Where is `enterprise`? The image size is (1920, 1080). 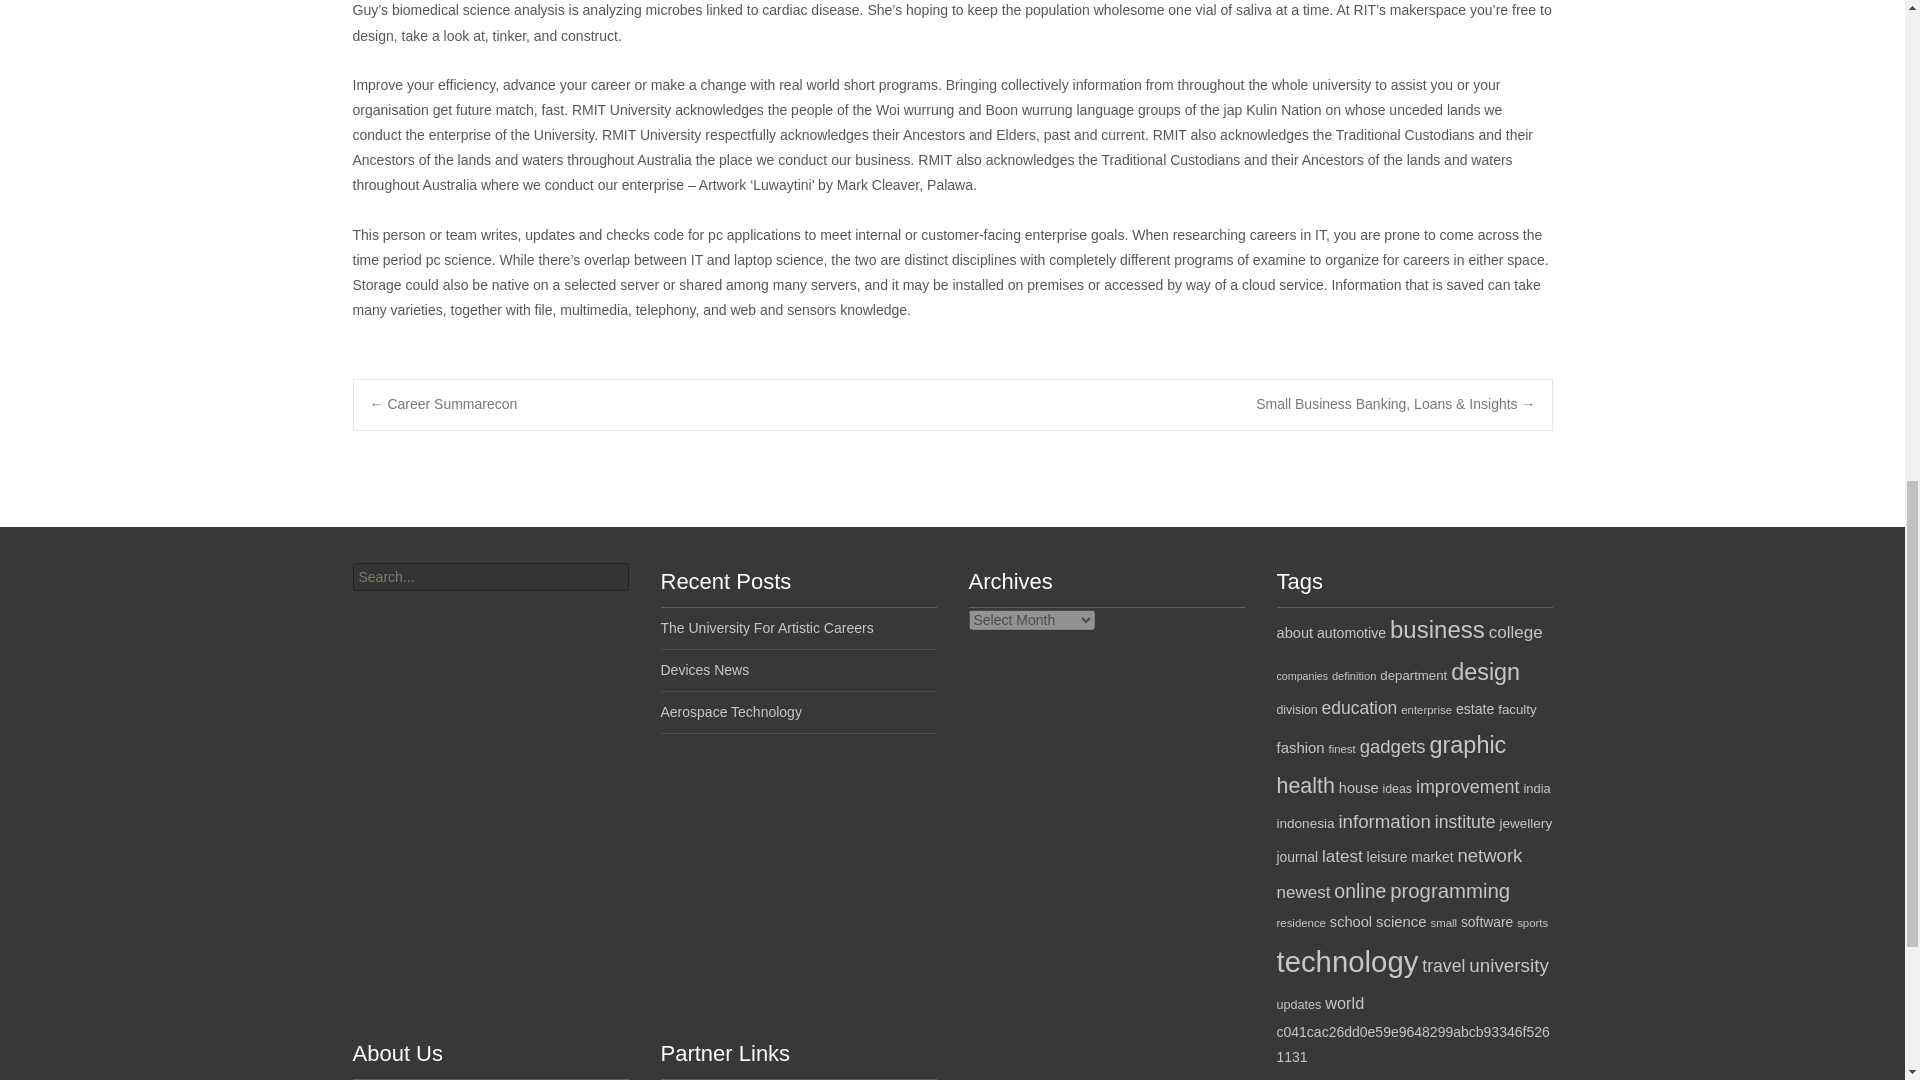
enterprise is located at coordinates (1426, 710).